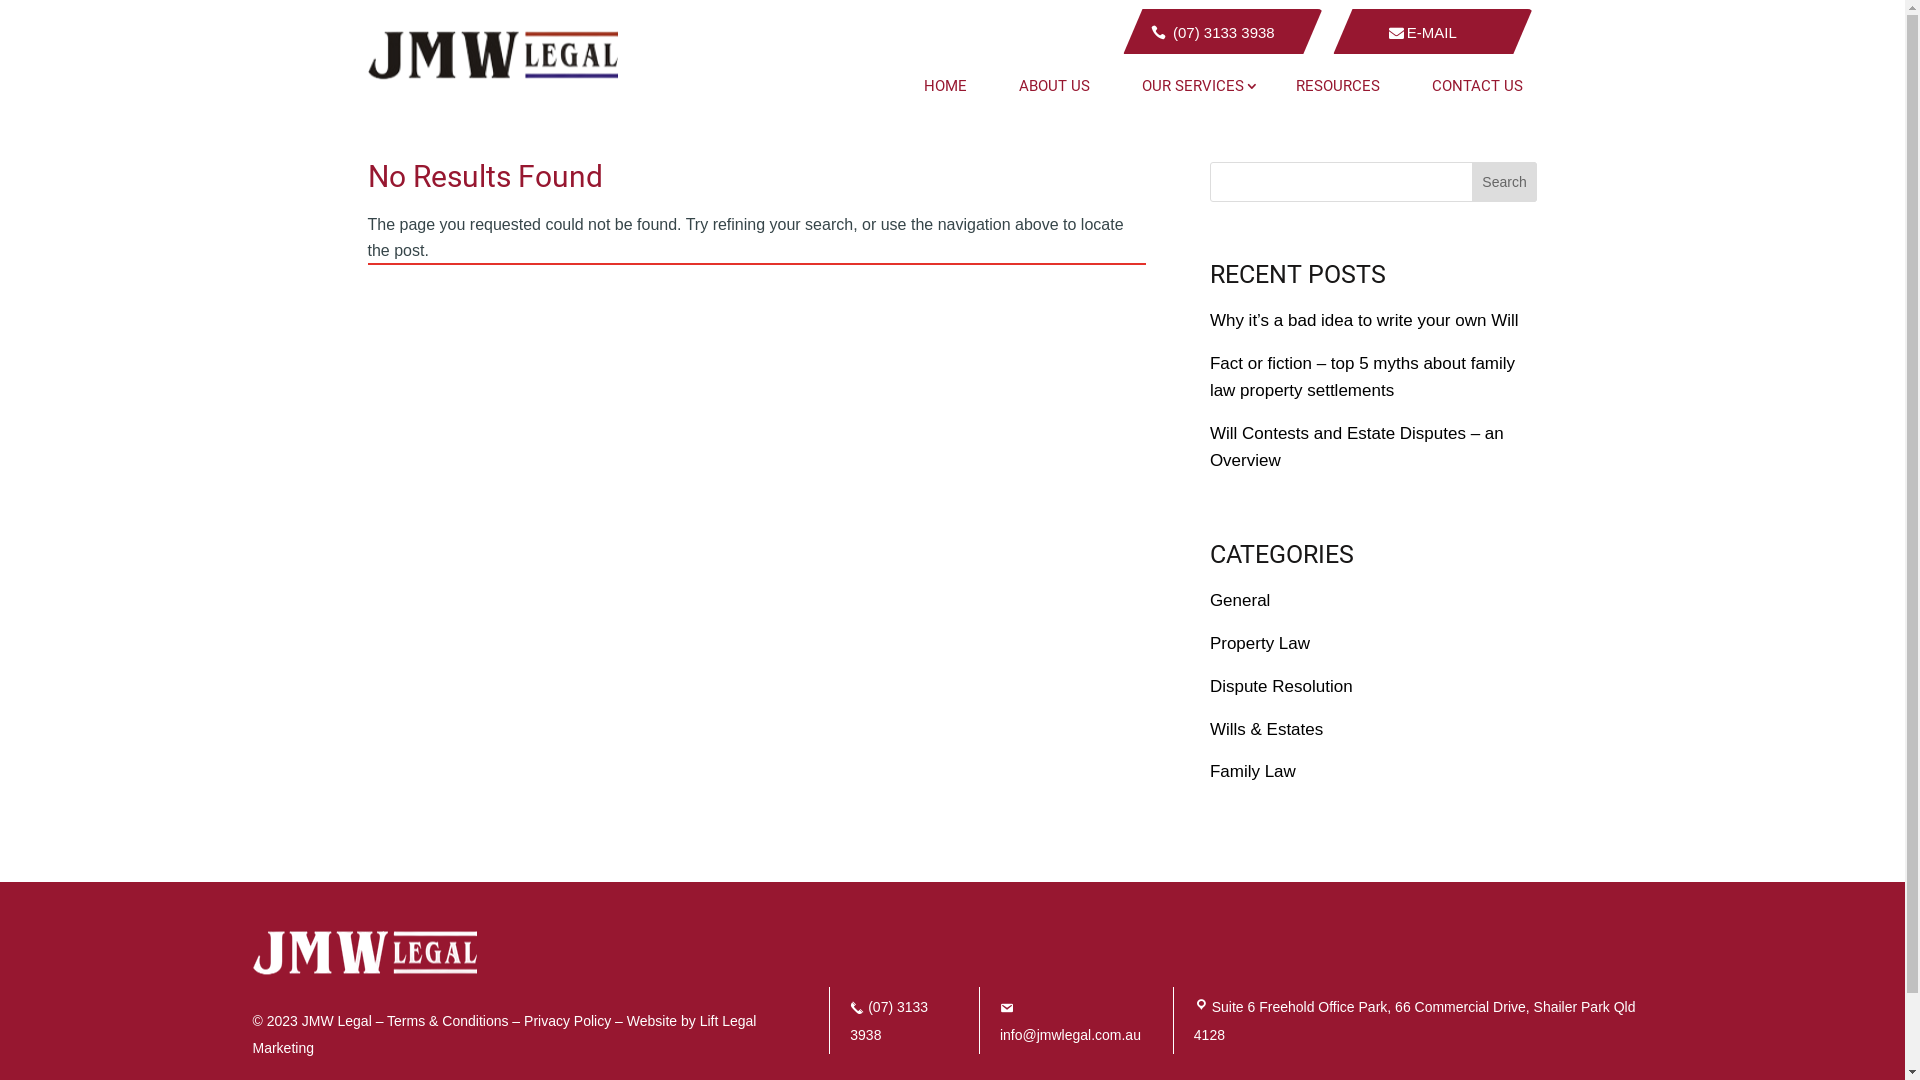 The width and height of the screenshot is (1920, 1080). Describe the element at coordinates (1476, 86) in the screenshot. I see `CONTACT US` at that location.